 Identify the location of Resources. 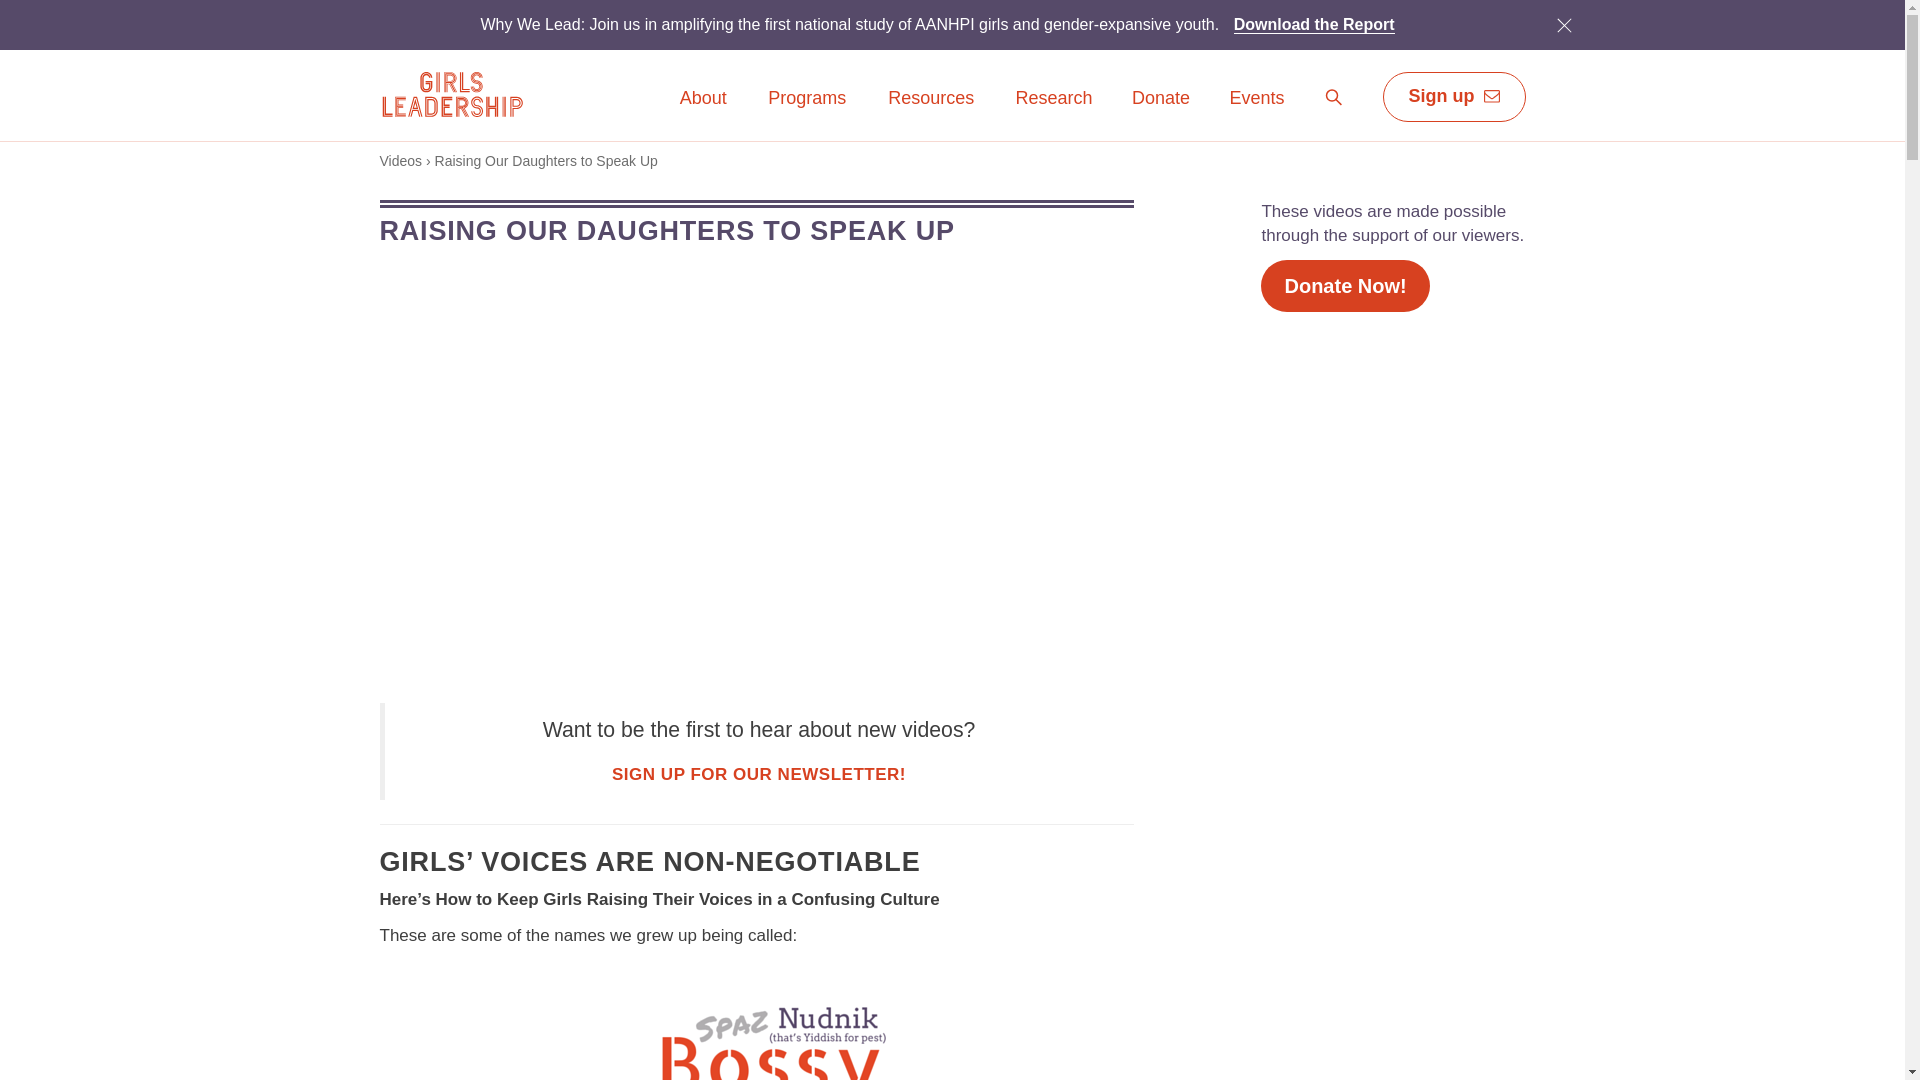
(931, 112).